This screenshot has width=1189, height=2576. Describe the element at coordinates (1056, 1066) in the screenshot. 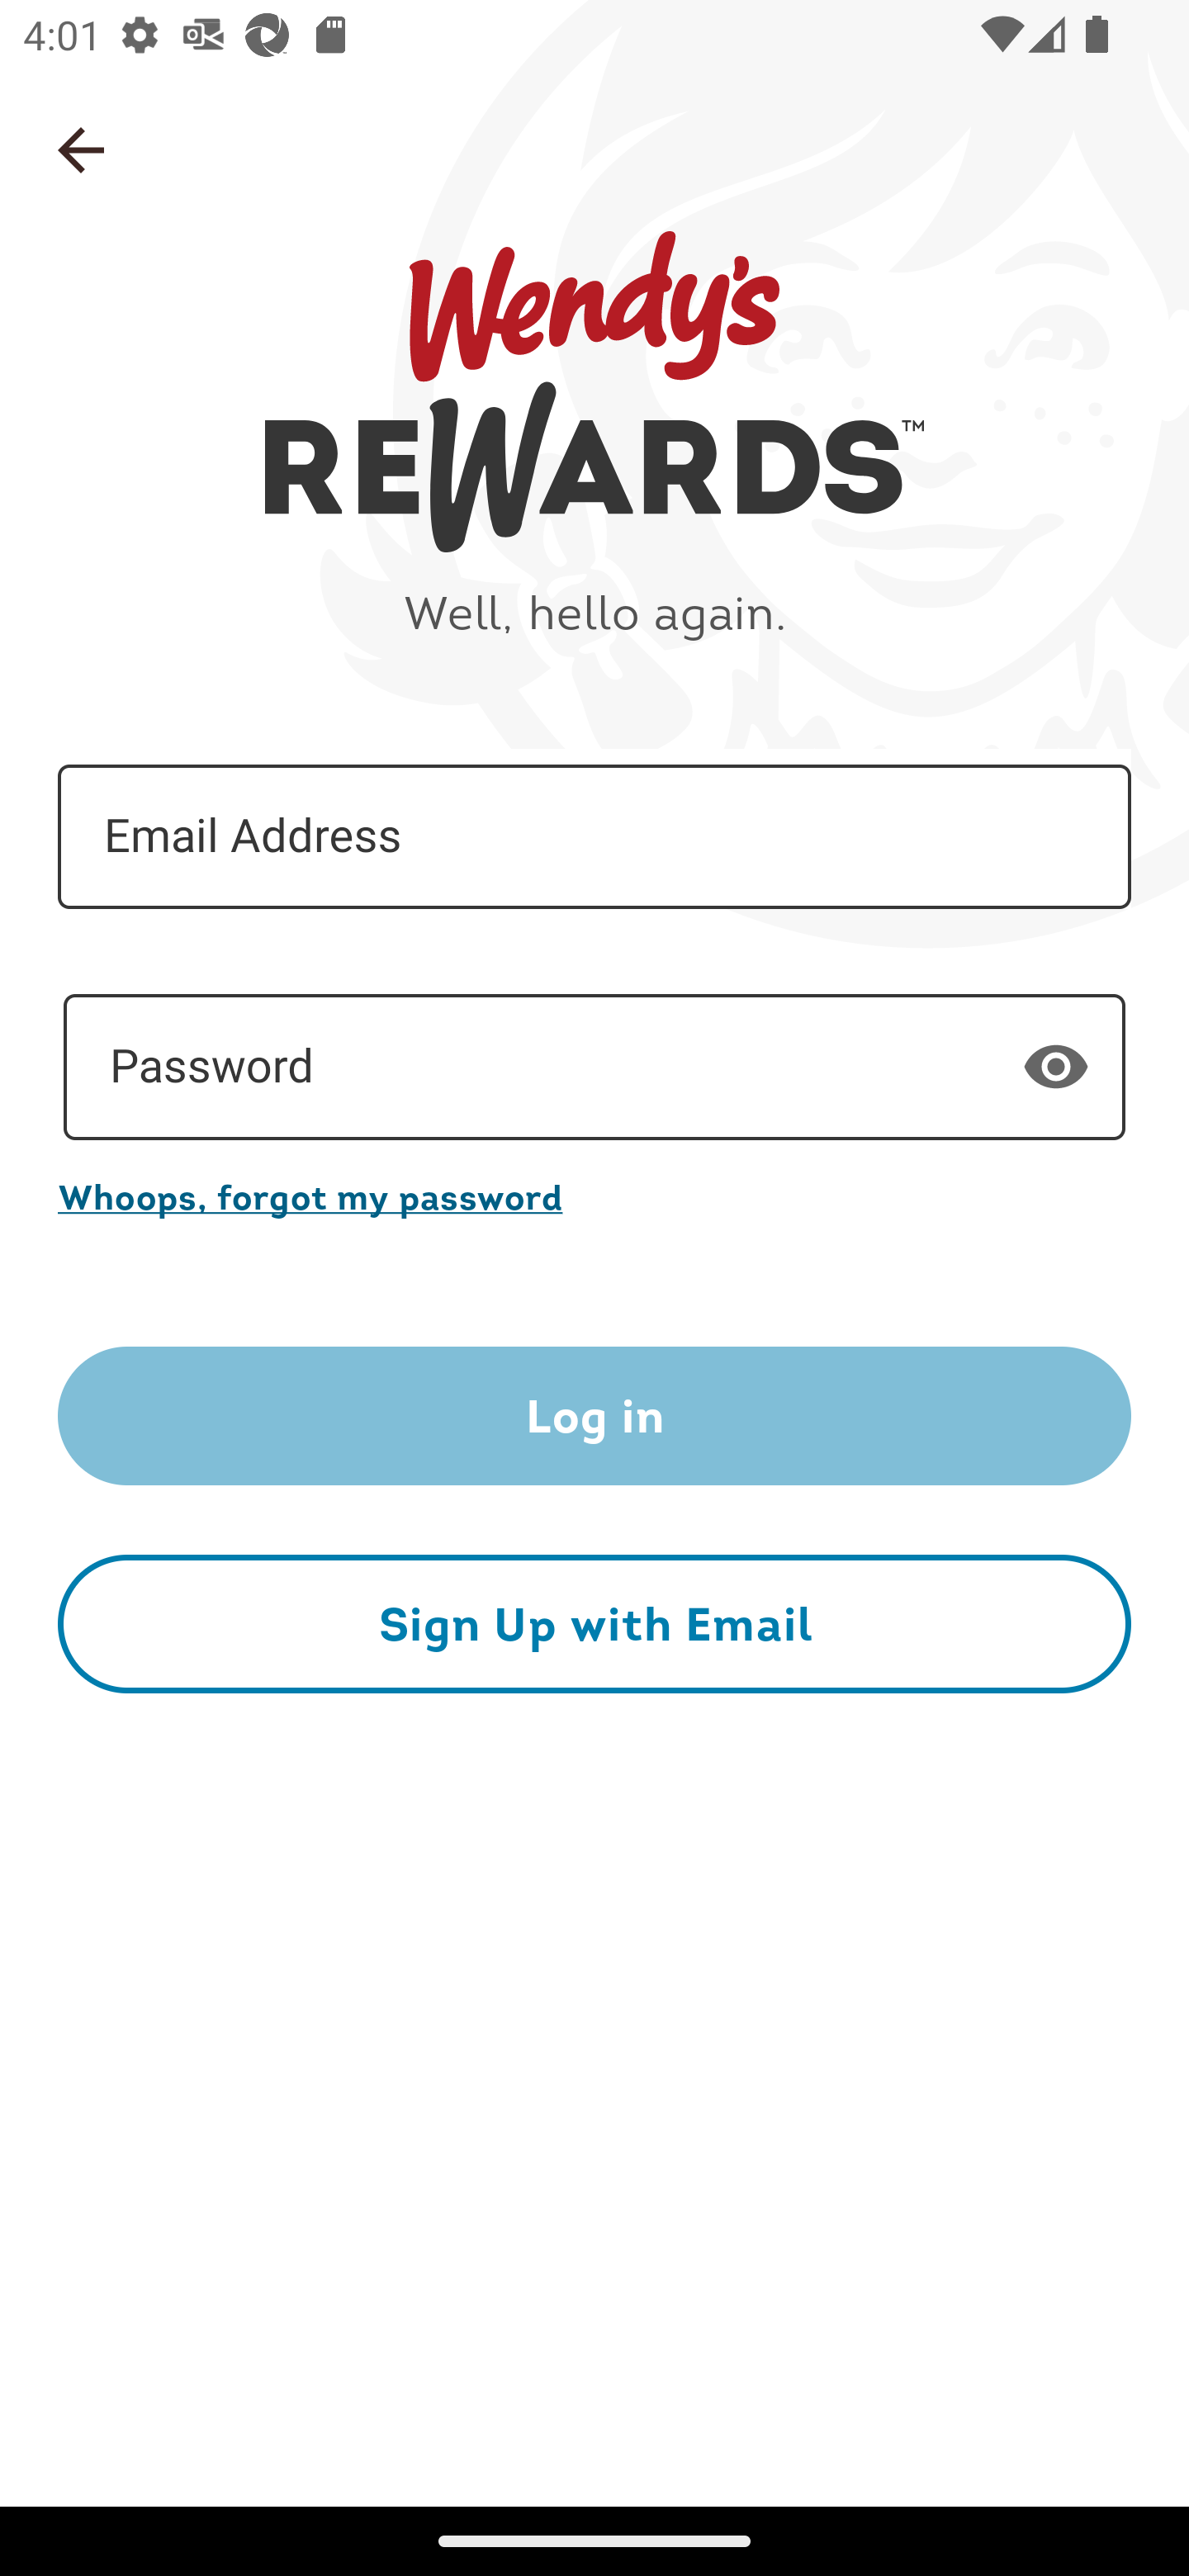

I see `Show password` at that location.